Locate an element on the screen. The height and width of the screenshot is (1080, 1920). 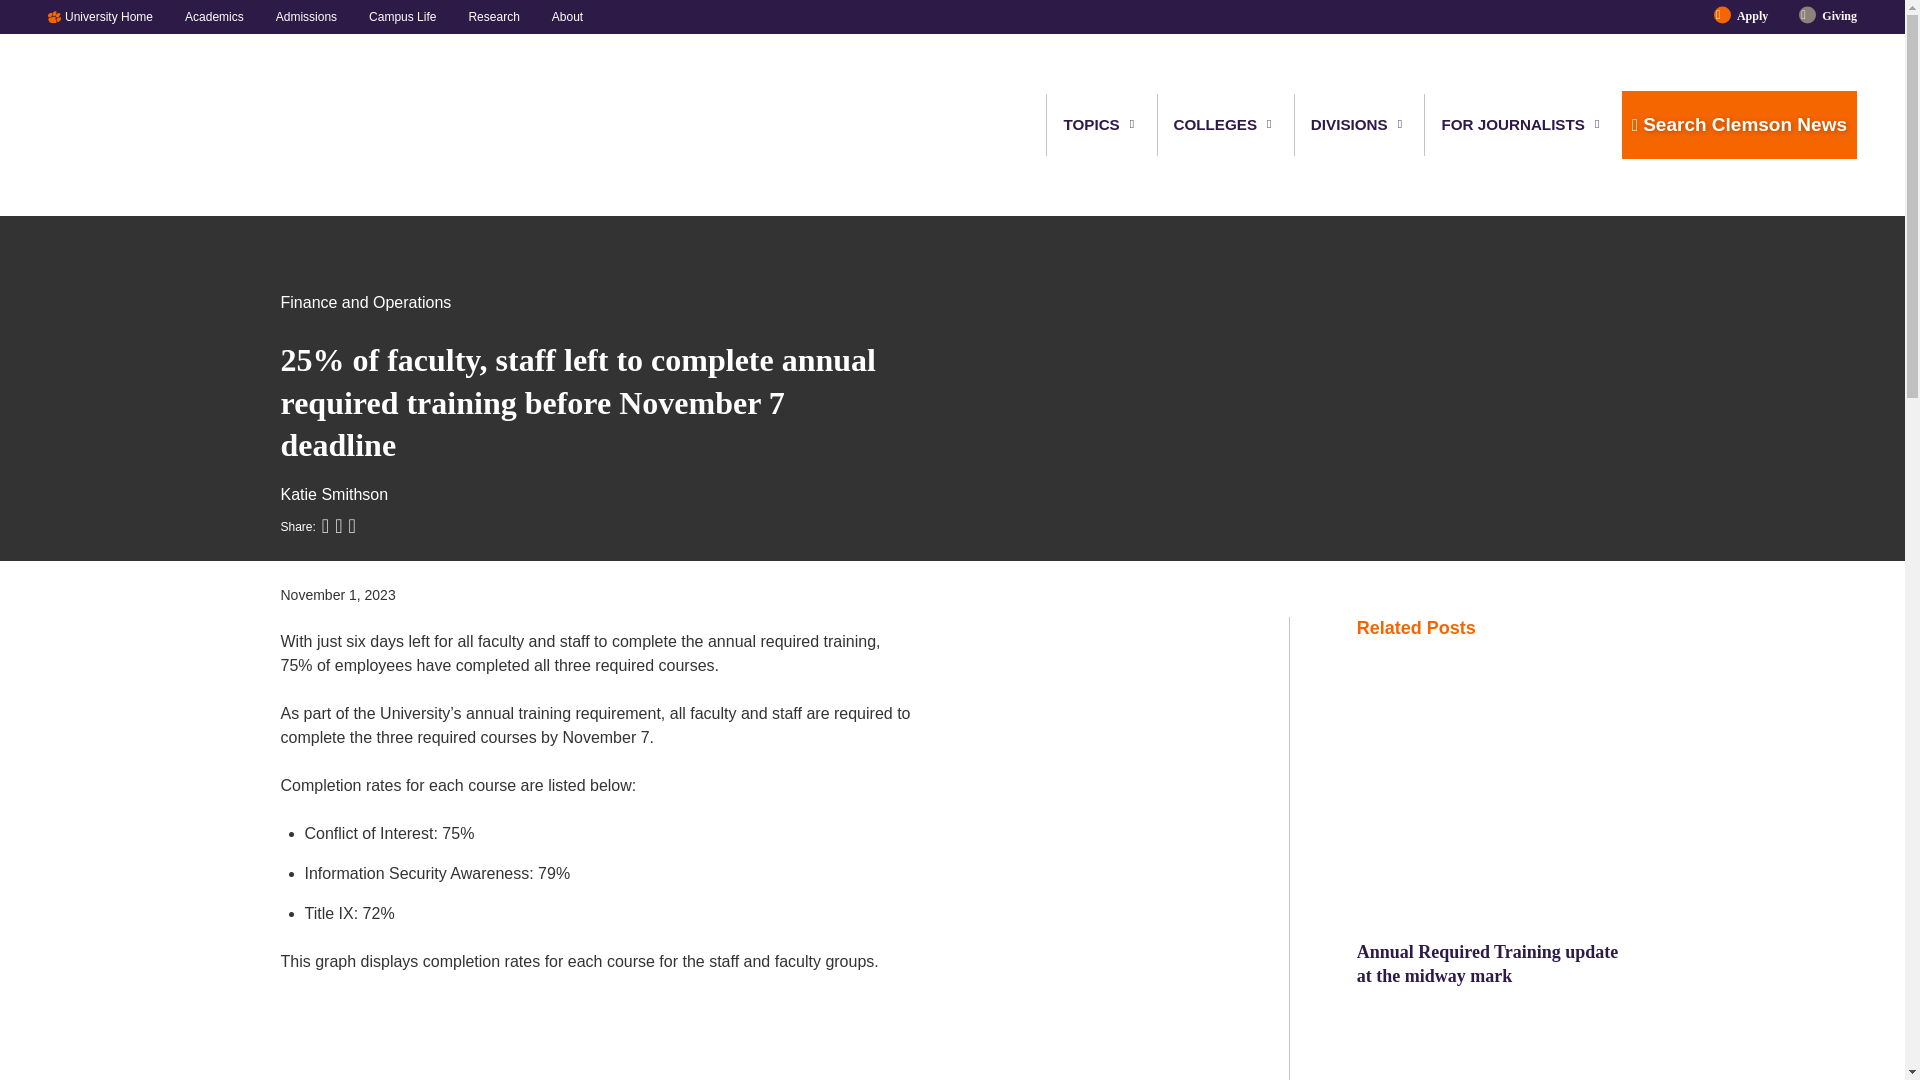
Admissions is located at coordinates (306, 16).